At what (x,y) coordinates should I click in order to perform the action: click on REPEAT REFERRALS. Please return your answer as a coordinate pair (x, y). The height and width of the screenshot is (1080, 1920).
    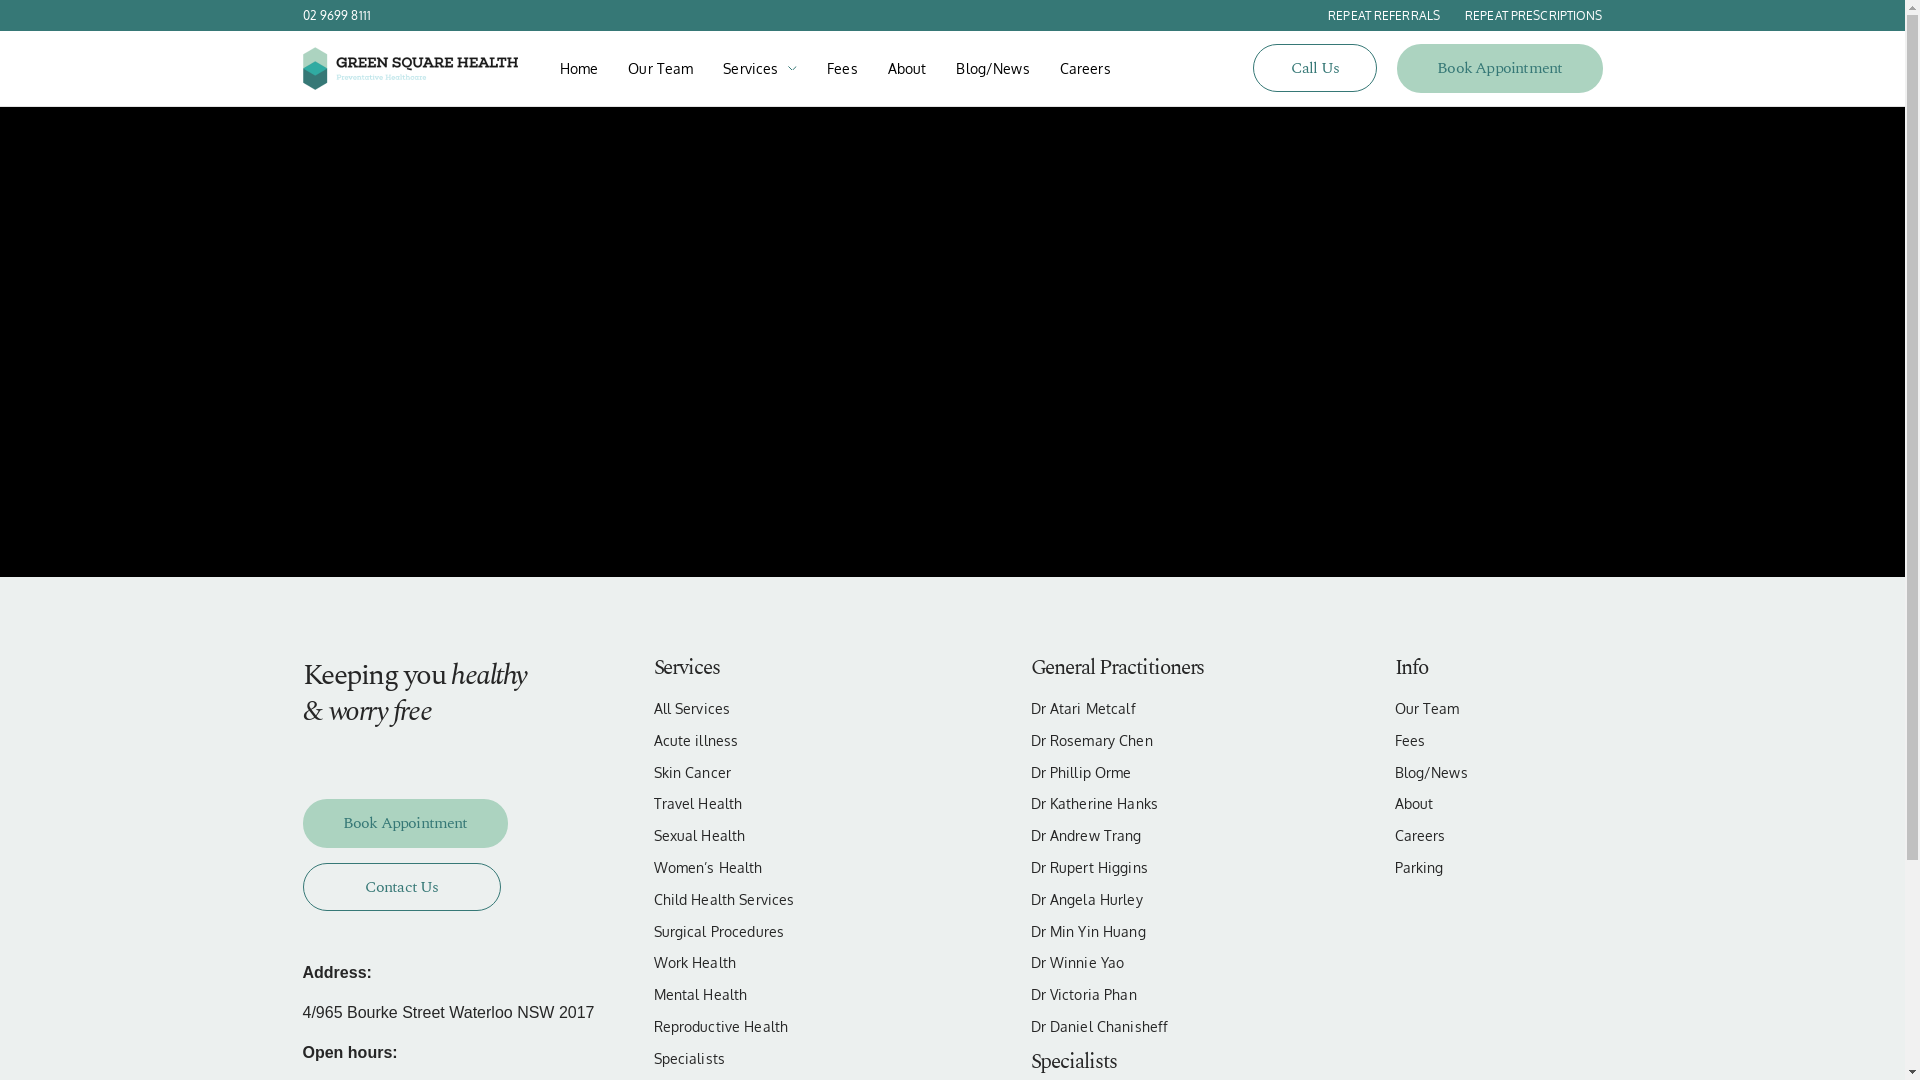
    Looking at the image, I should click on (1372, 15).